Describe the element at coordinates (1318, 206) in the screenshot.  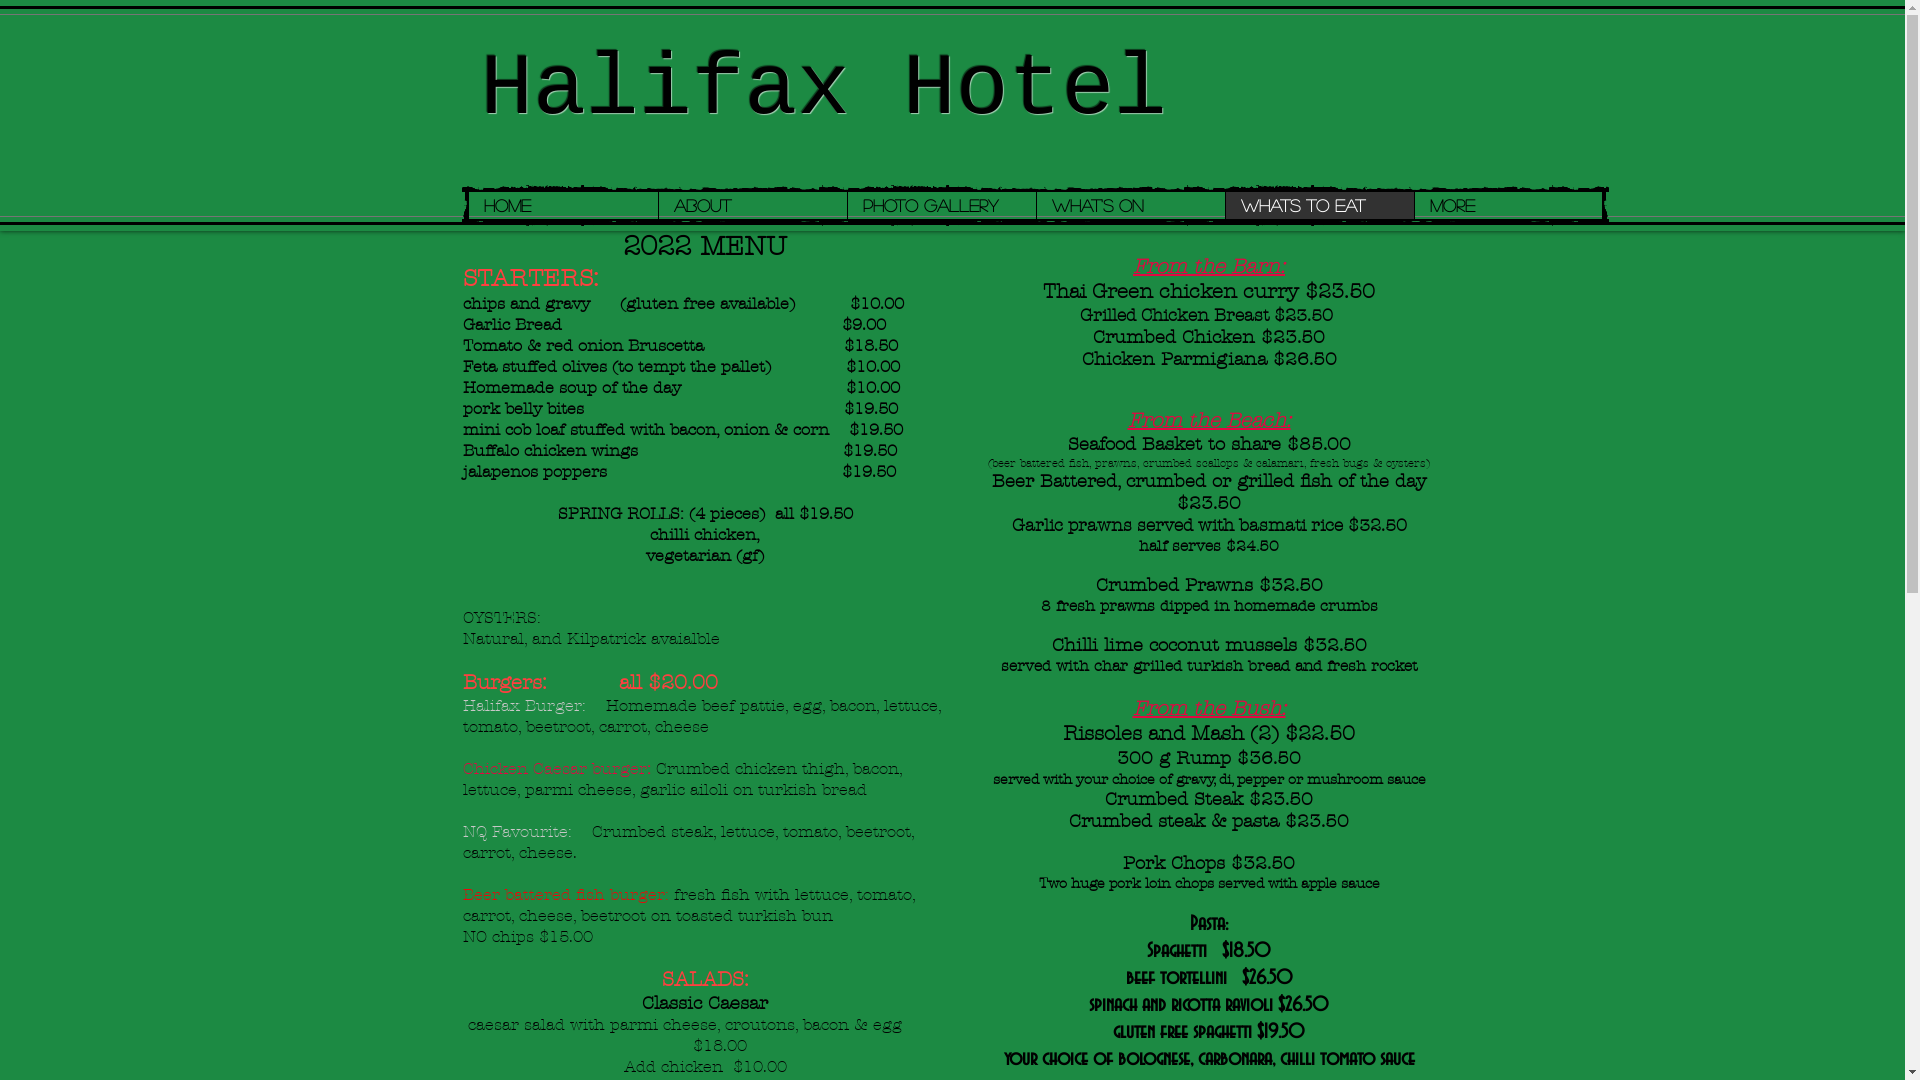
I see `Whats to Eat` at that location.